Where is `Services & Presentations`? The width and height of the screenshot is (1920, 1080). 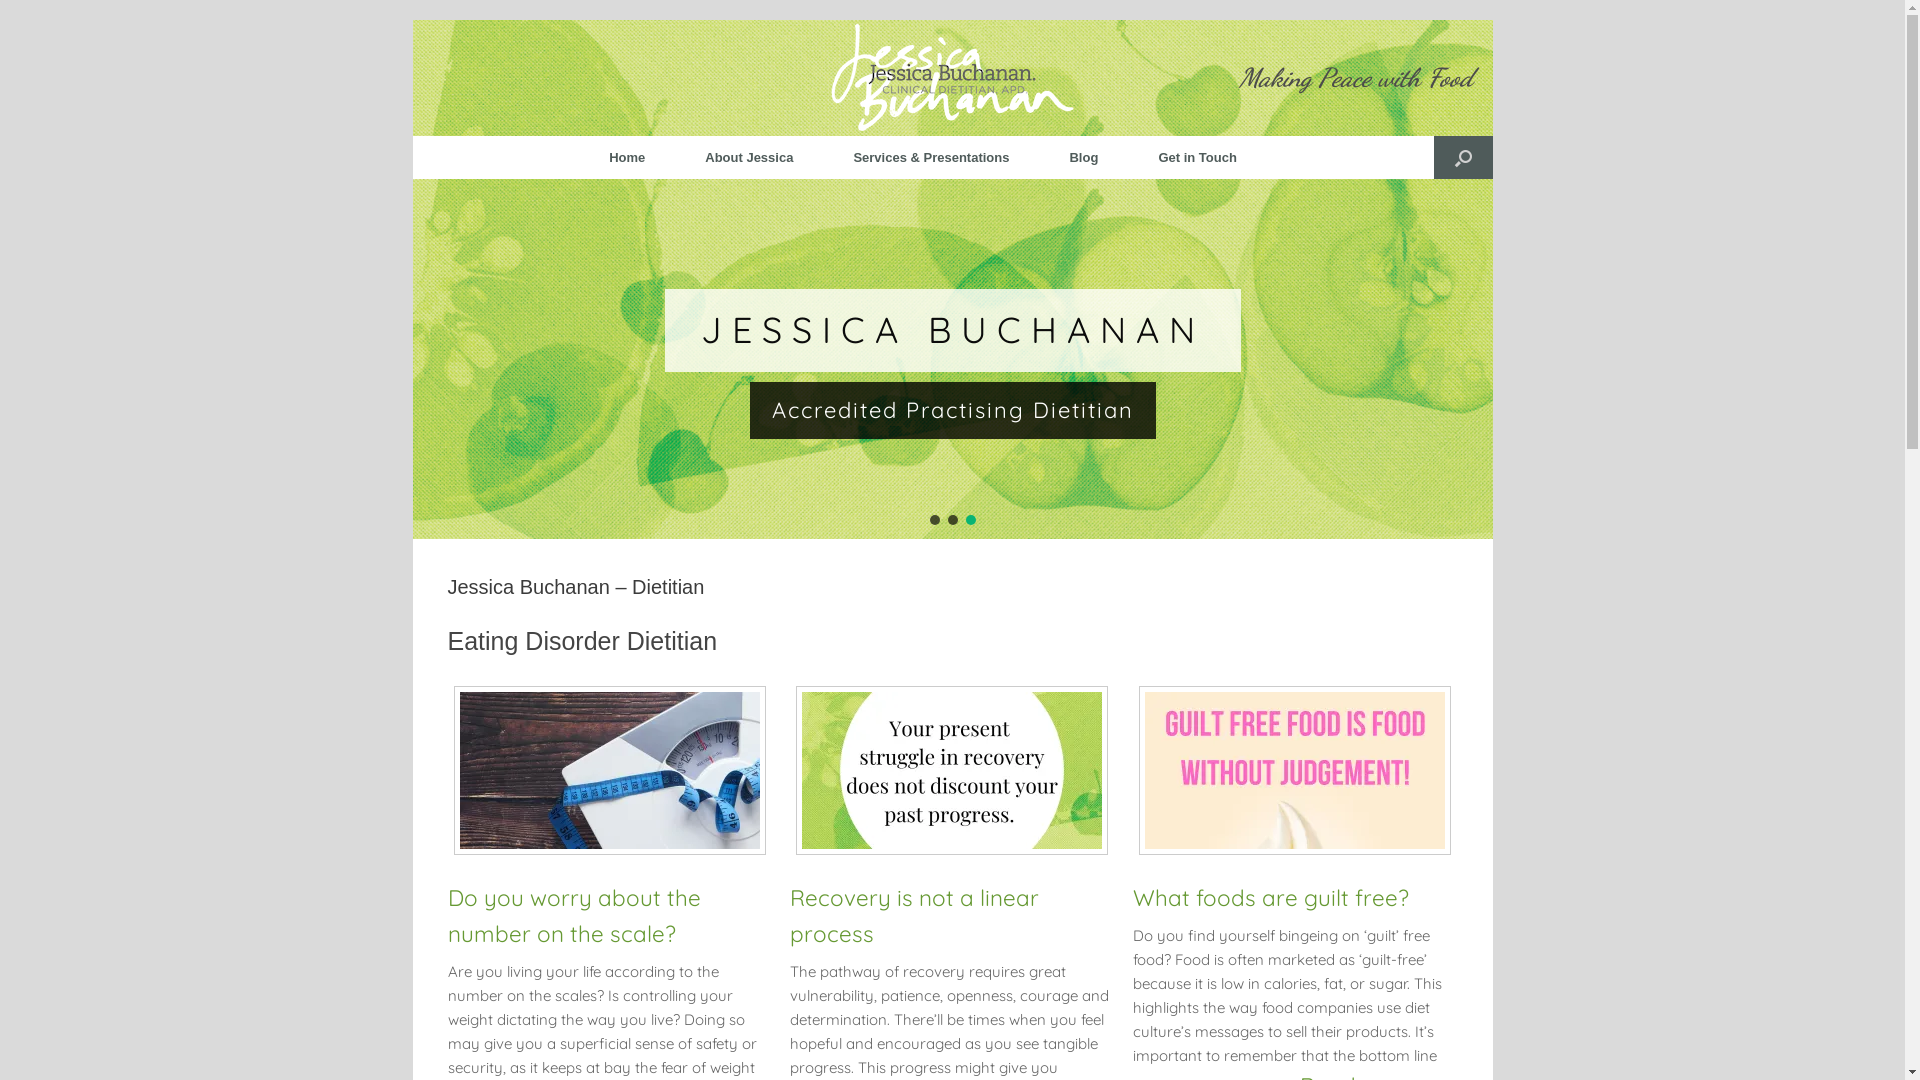
Services & Presentations is located at coordinates (931, 158).